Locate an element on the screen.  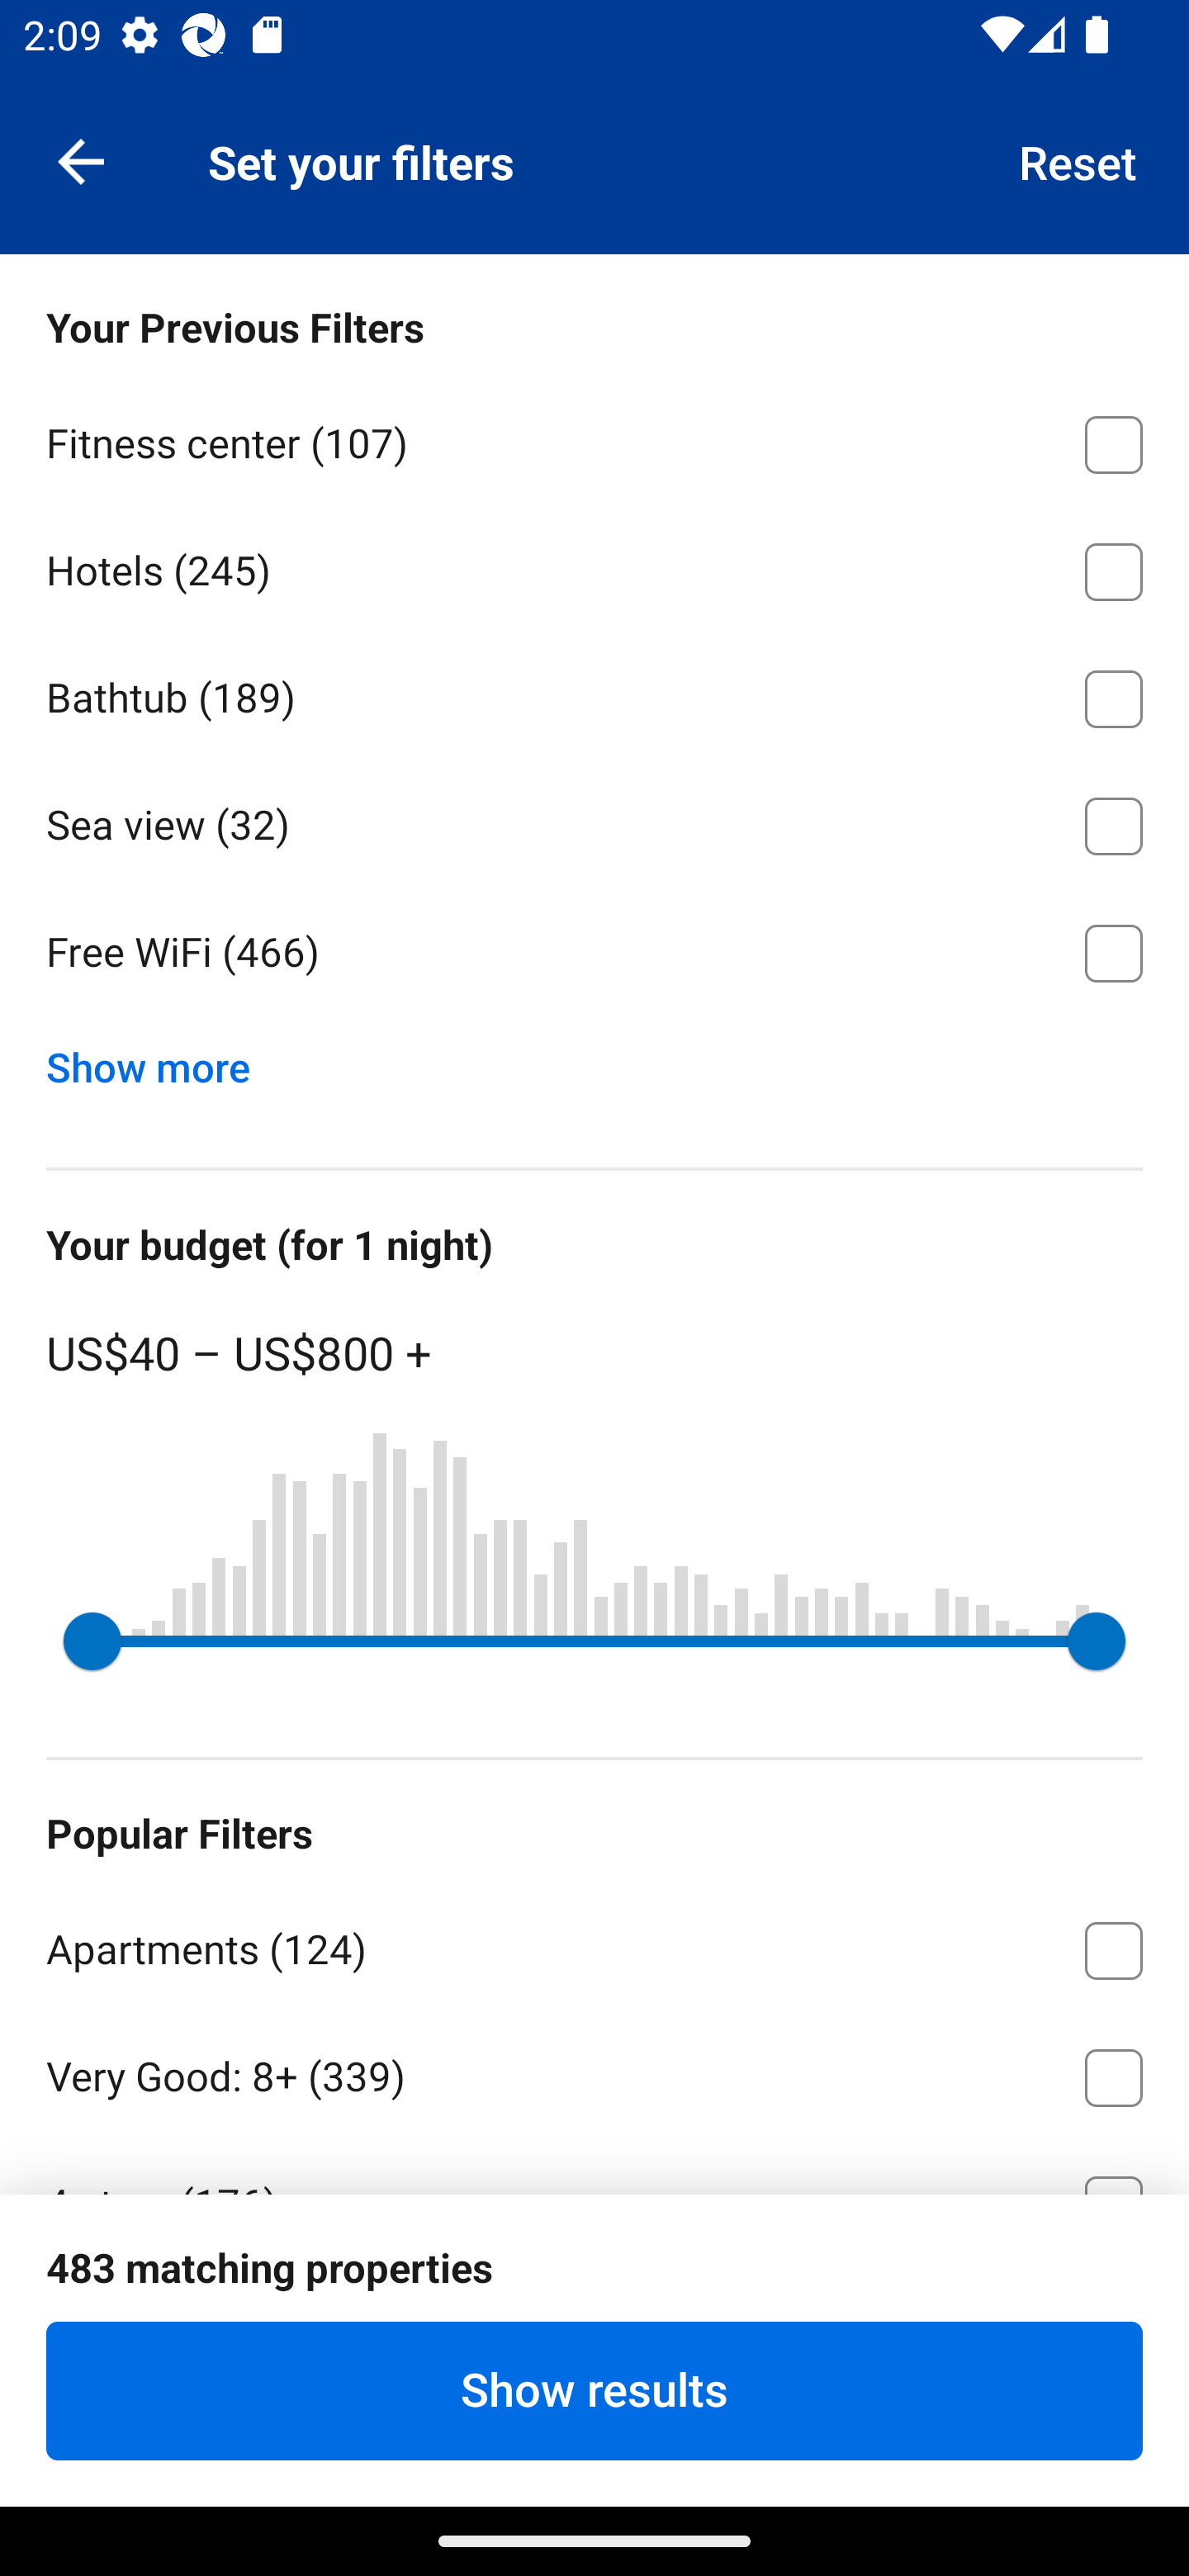
Fitness center ⁦(107) is located at coordinates (594, 439).